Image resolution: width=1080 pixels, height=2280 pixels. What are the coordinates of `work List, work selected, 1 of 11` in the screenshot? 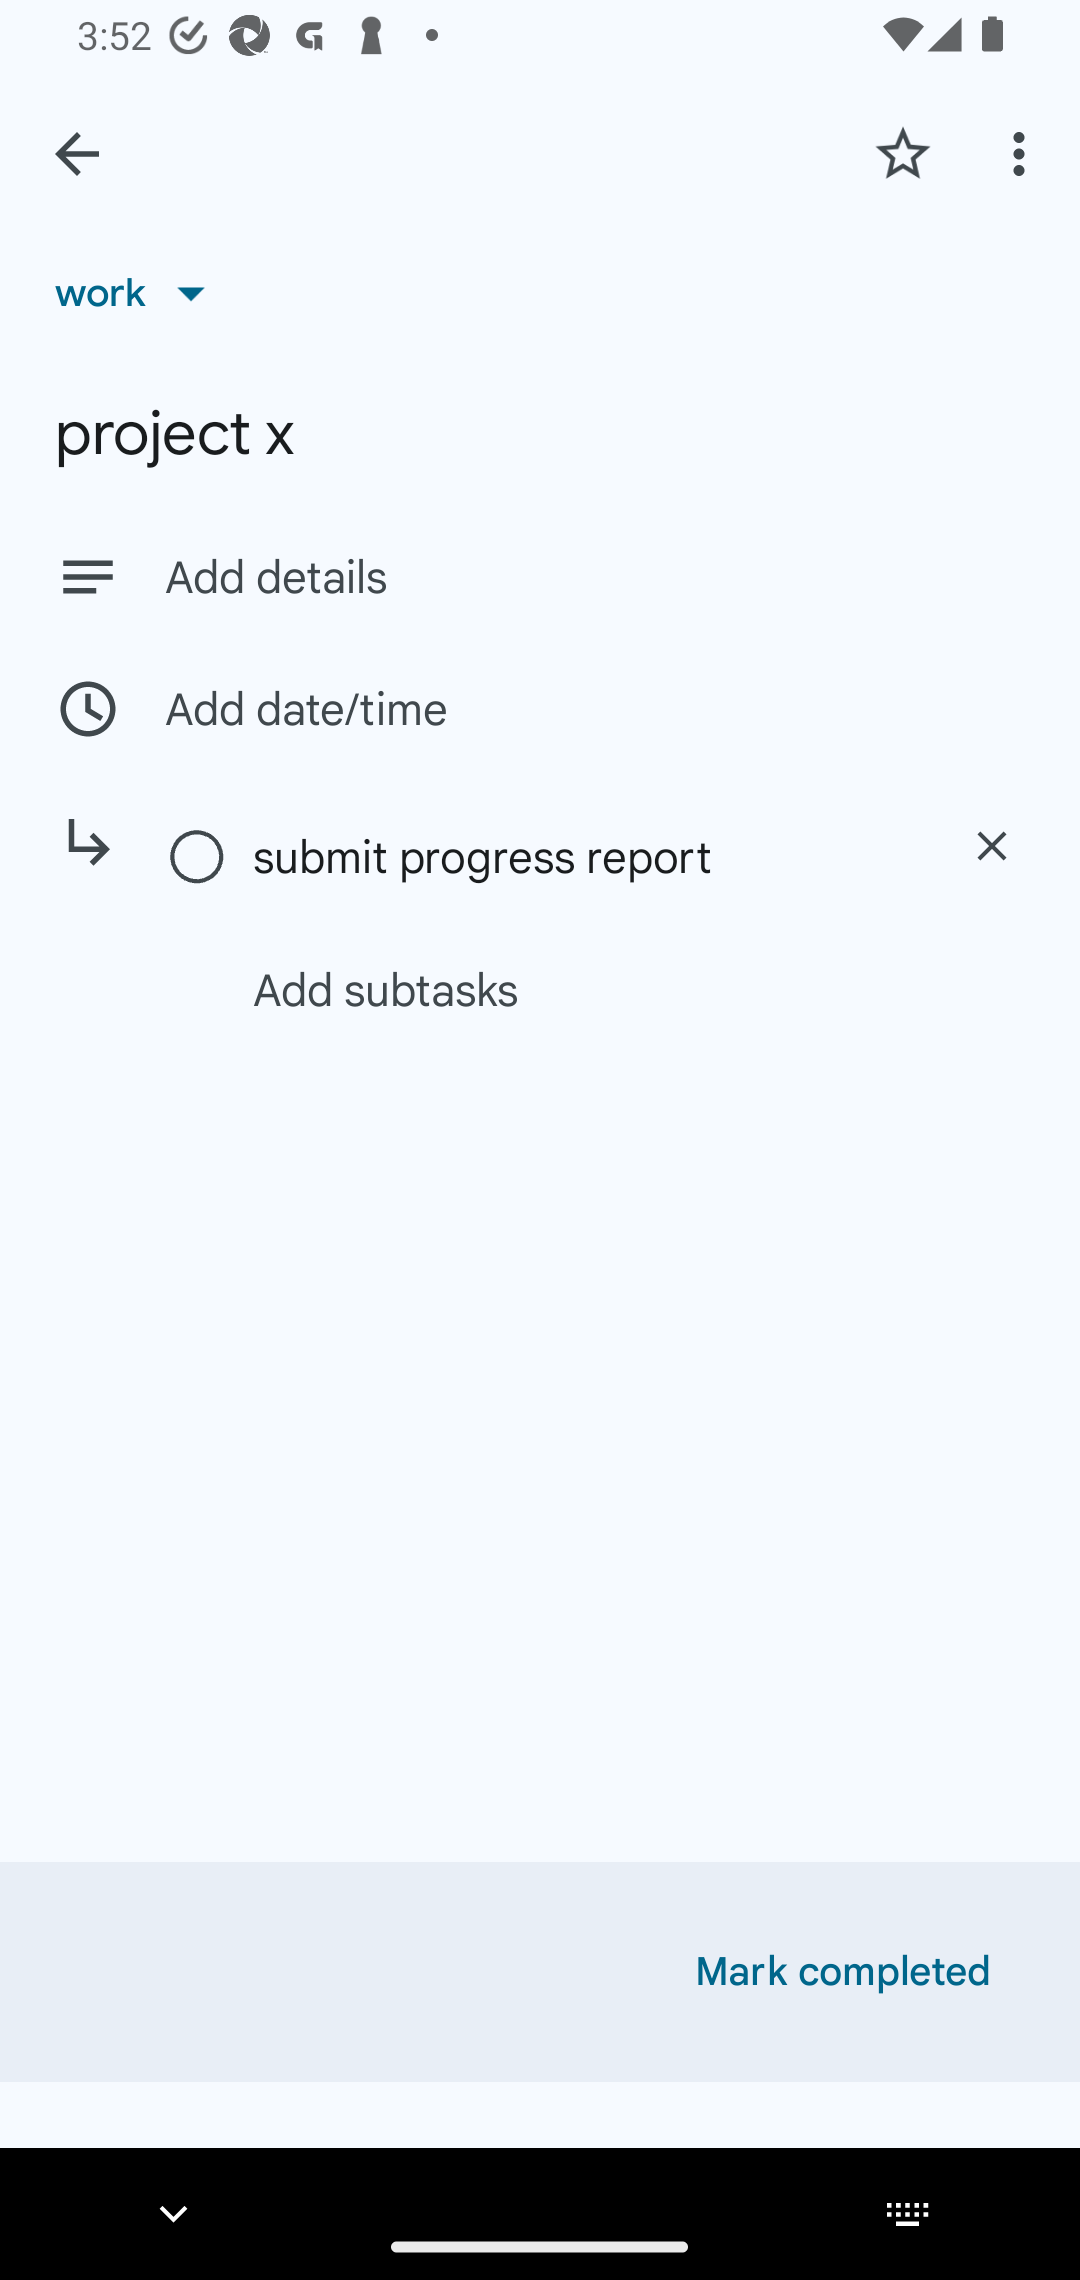 It's located at (139, 292).